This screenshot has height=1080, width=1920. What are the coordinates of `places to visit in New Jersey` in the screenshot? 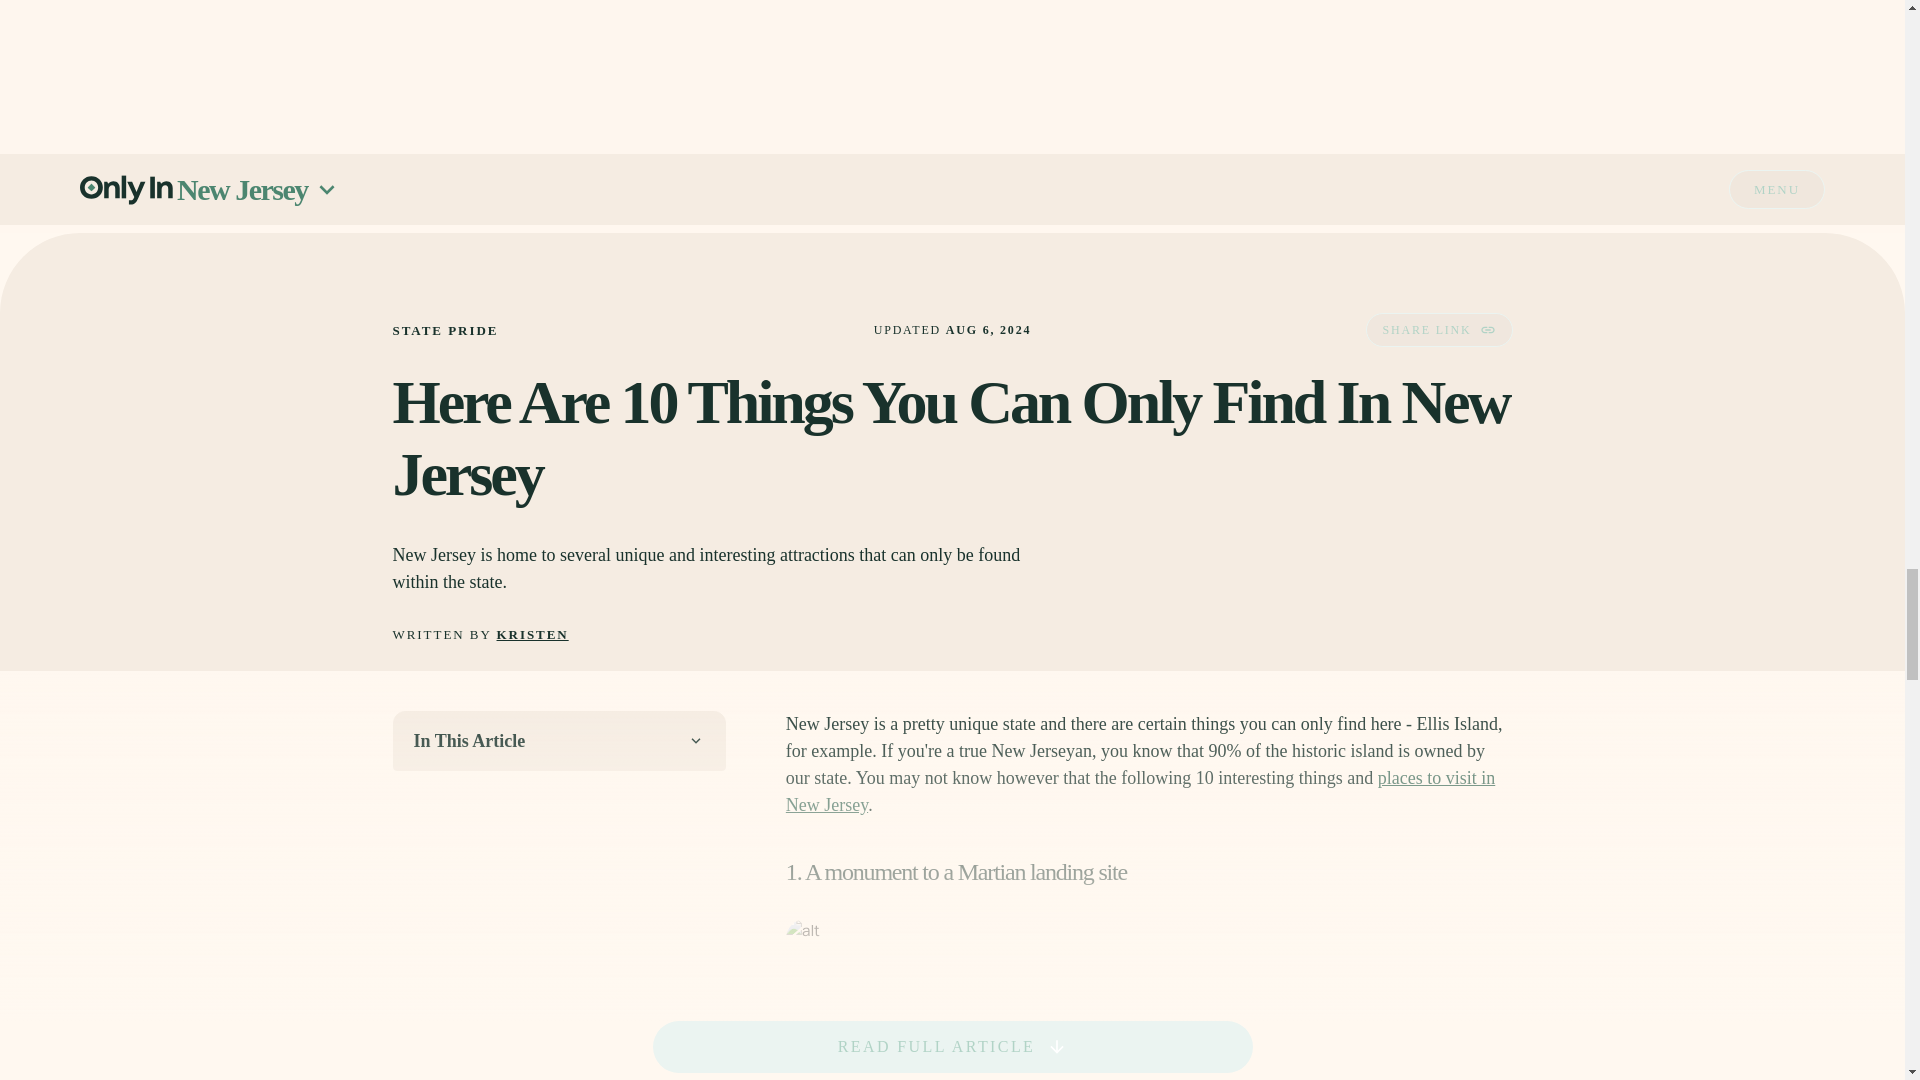 It's located at (1140, 791).